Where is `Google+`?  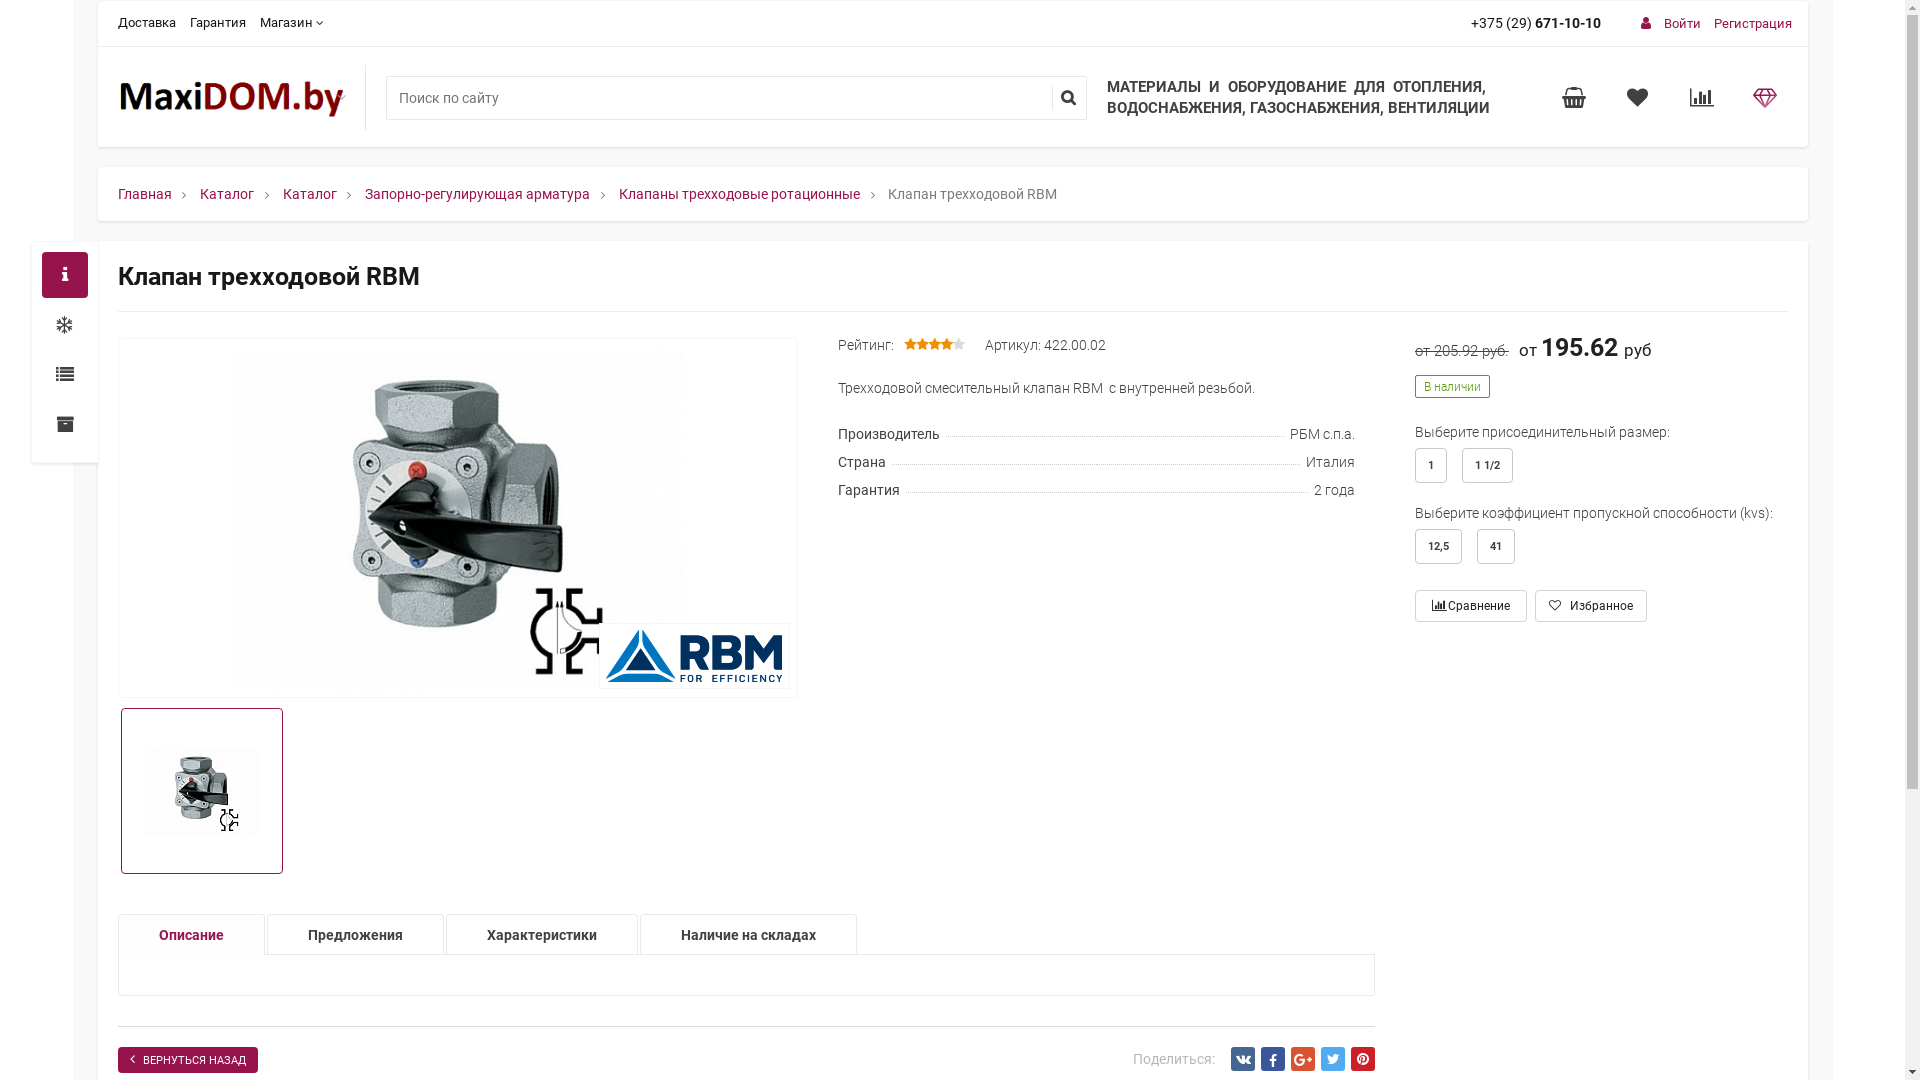 Google+ is located at coordinates (1303, 1058).